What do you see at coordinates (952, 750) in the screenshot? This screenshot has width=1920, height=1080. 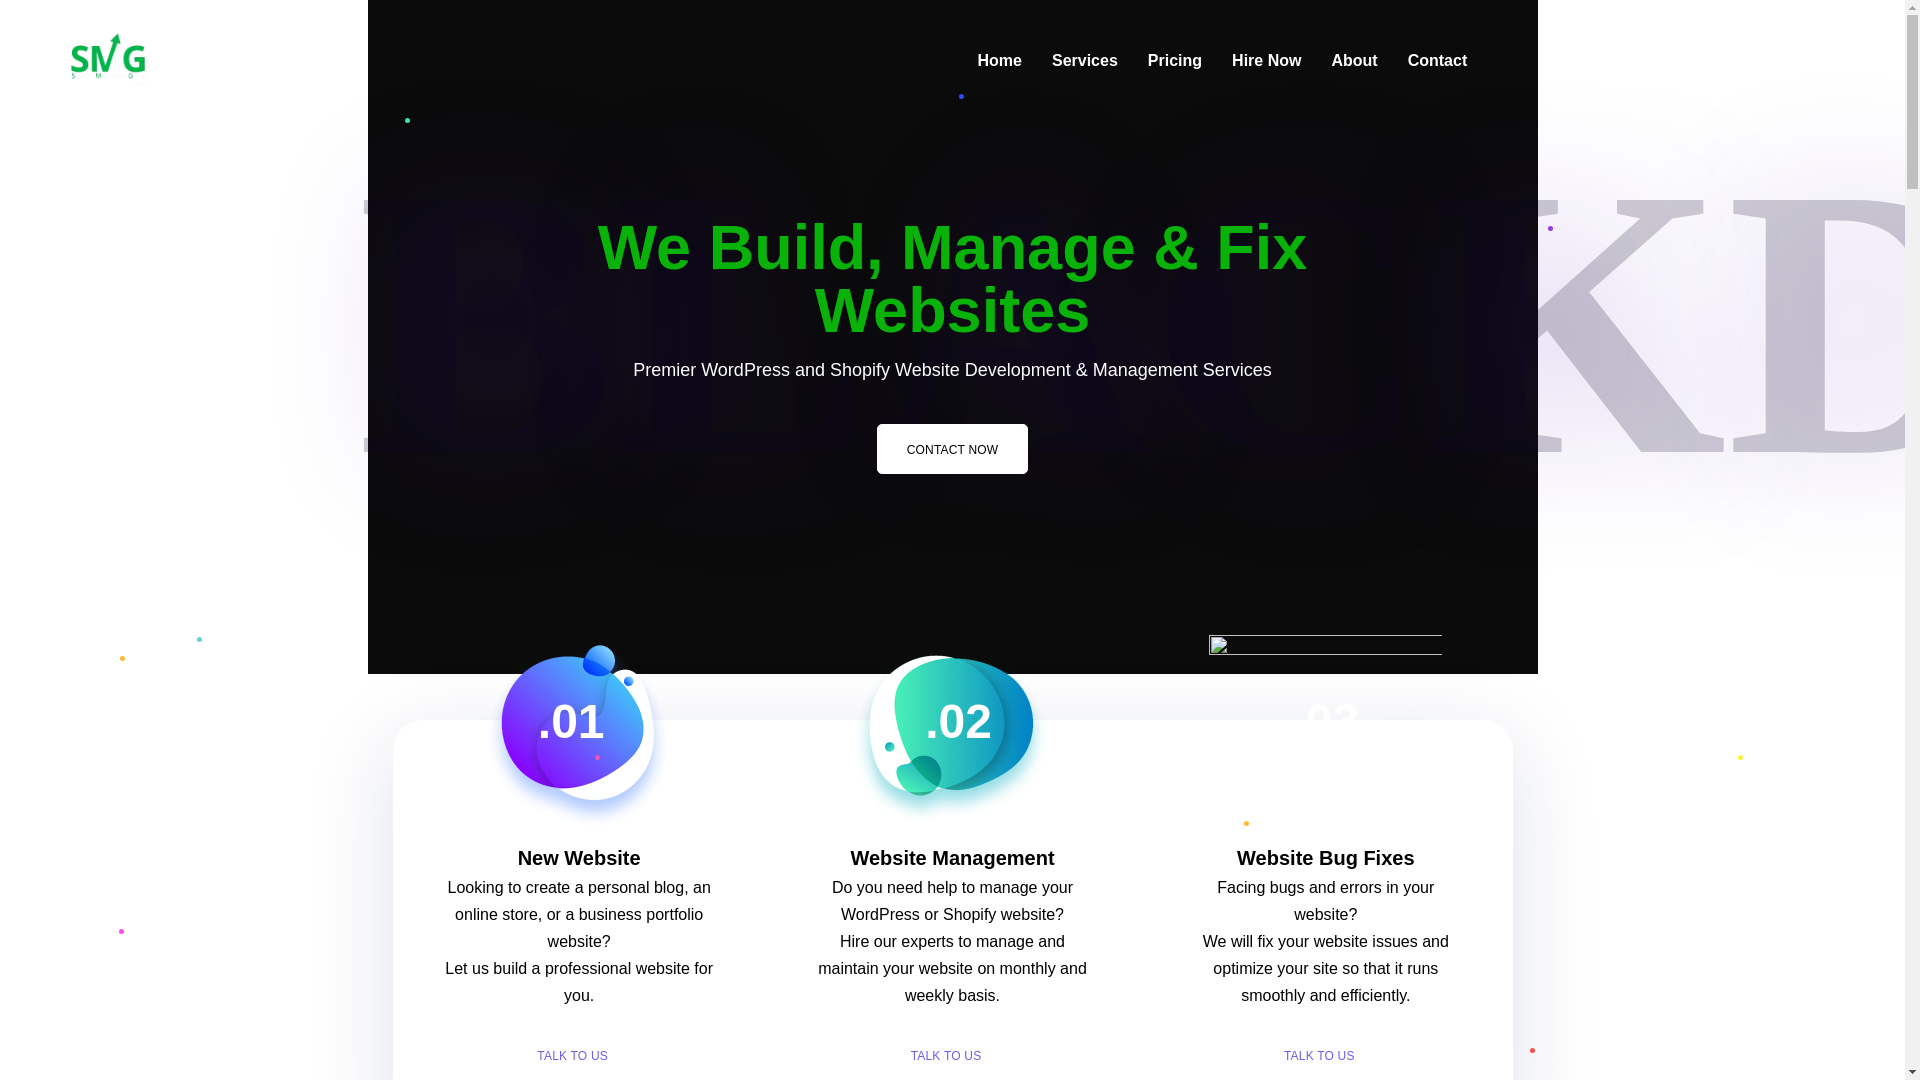 I see `Competitor Analysis` at bounding box center [952, 750].